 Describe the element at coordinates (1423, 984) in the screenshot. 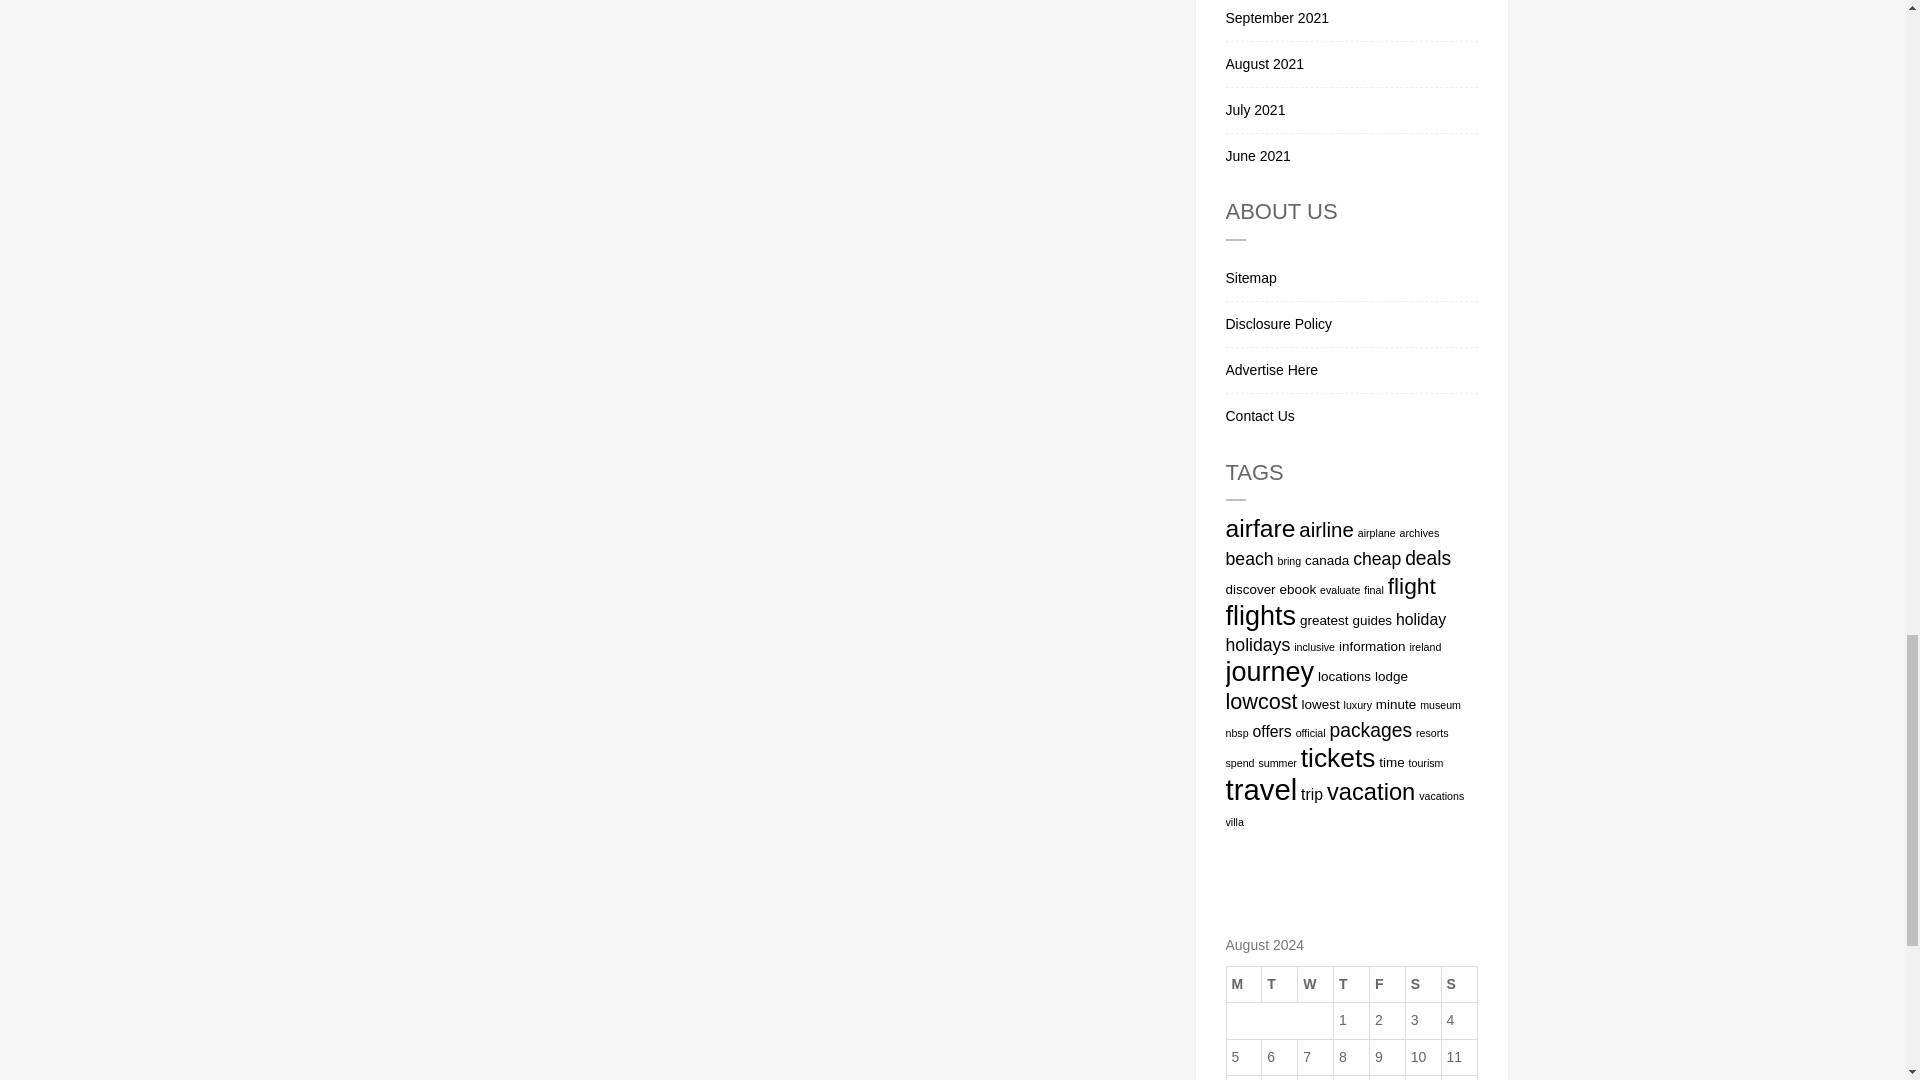

I see `Saturday` at that location.